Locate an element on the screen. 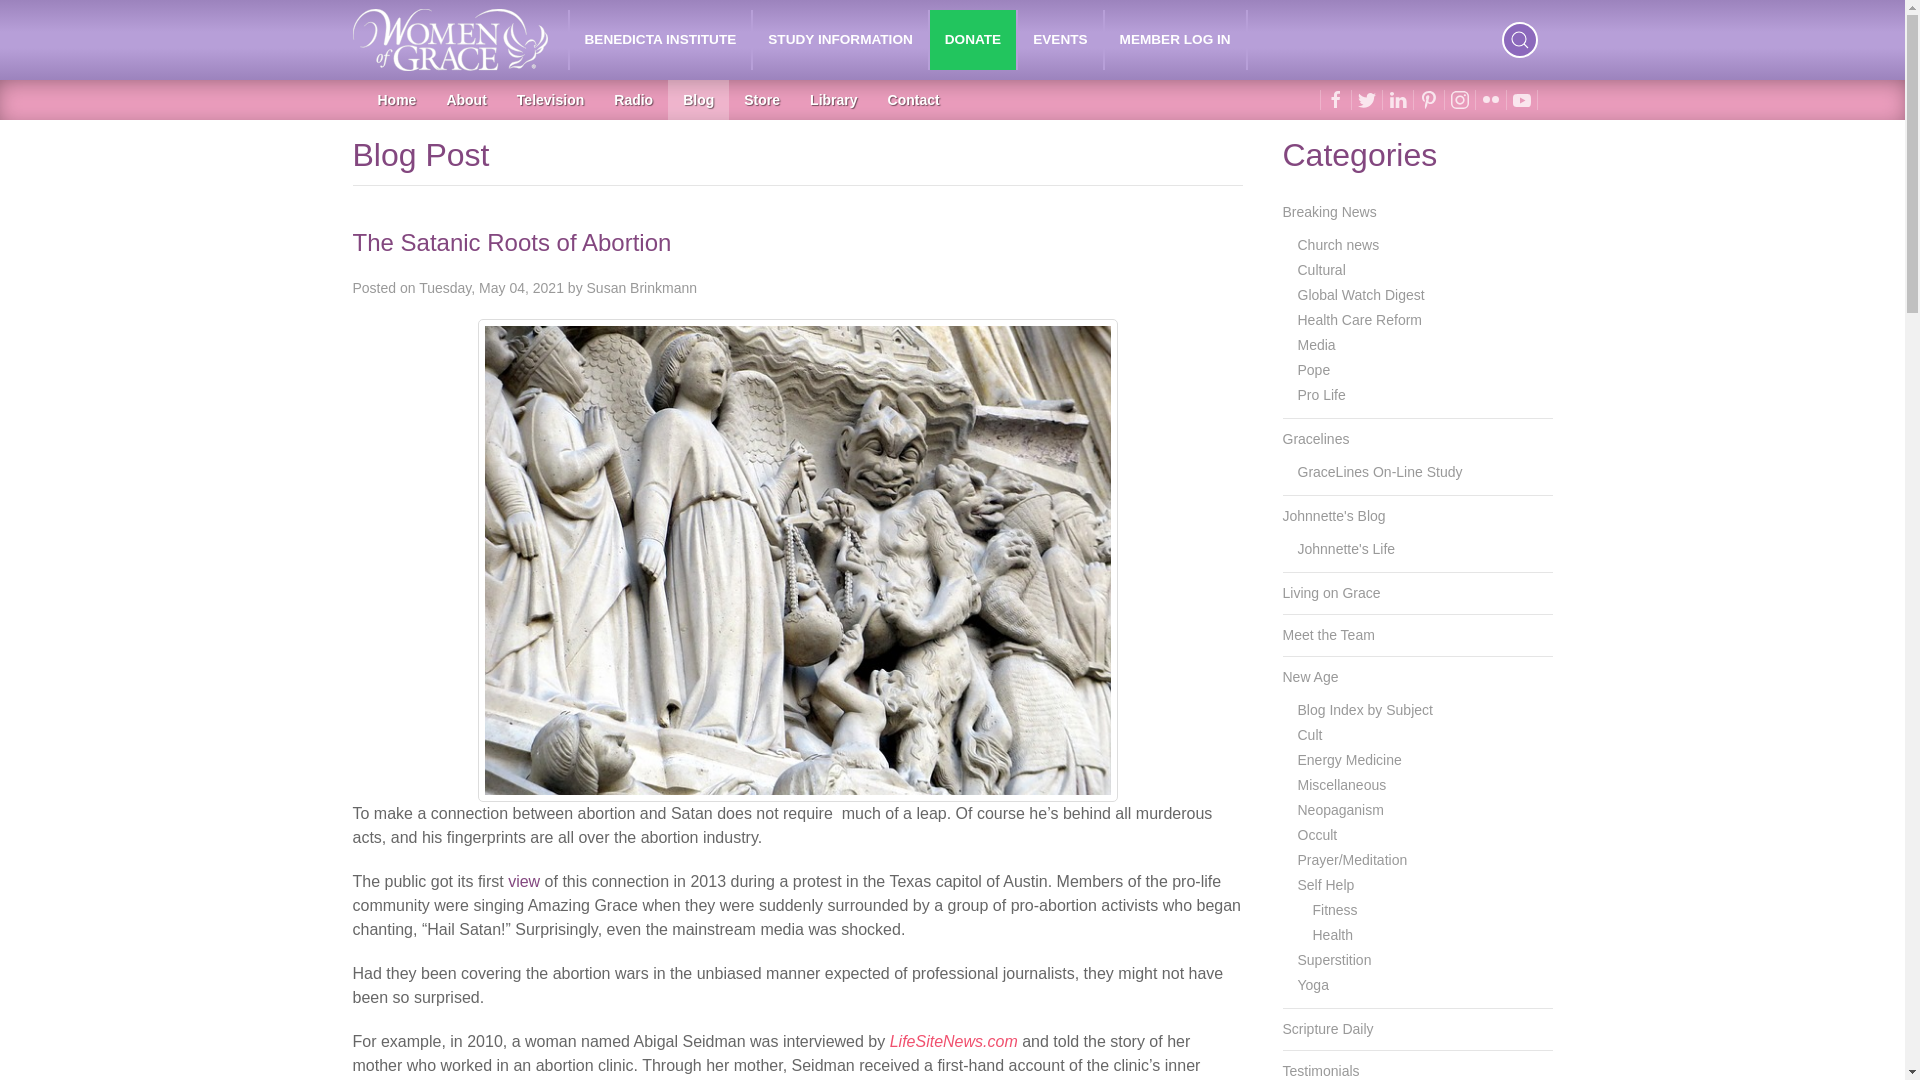 The height and width of the screenshot is (1080, 1920). Tuesday, May 04, 2021 is located at coordinates (491, 287).